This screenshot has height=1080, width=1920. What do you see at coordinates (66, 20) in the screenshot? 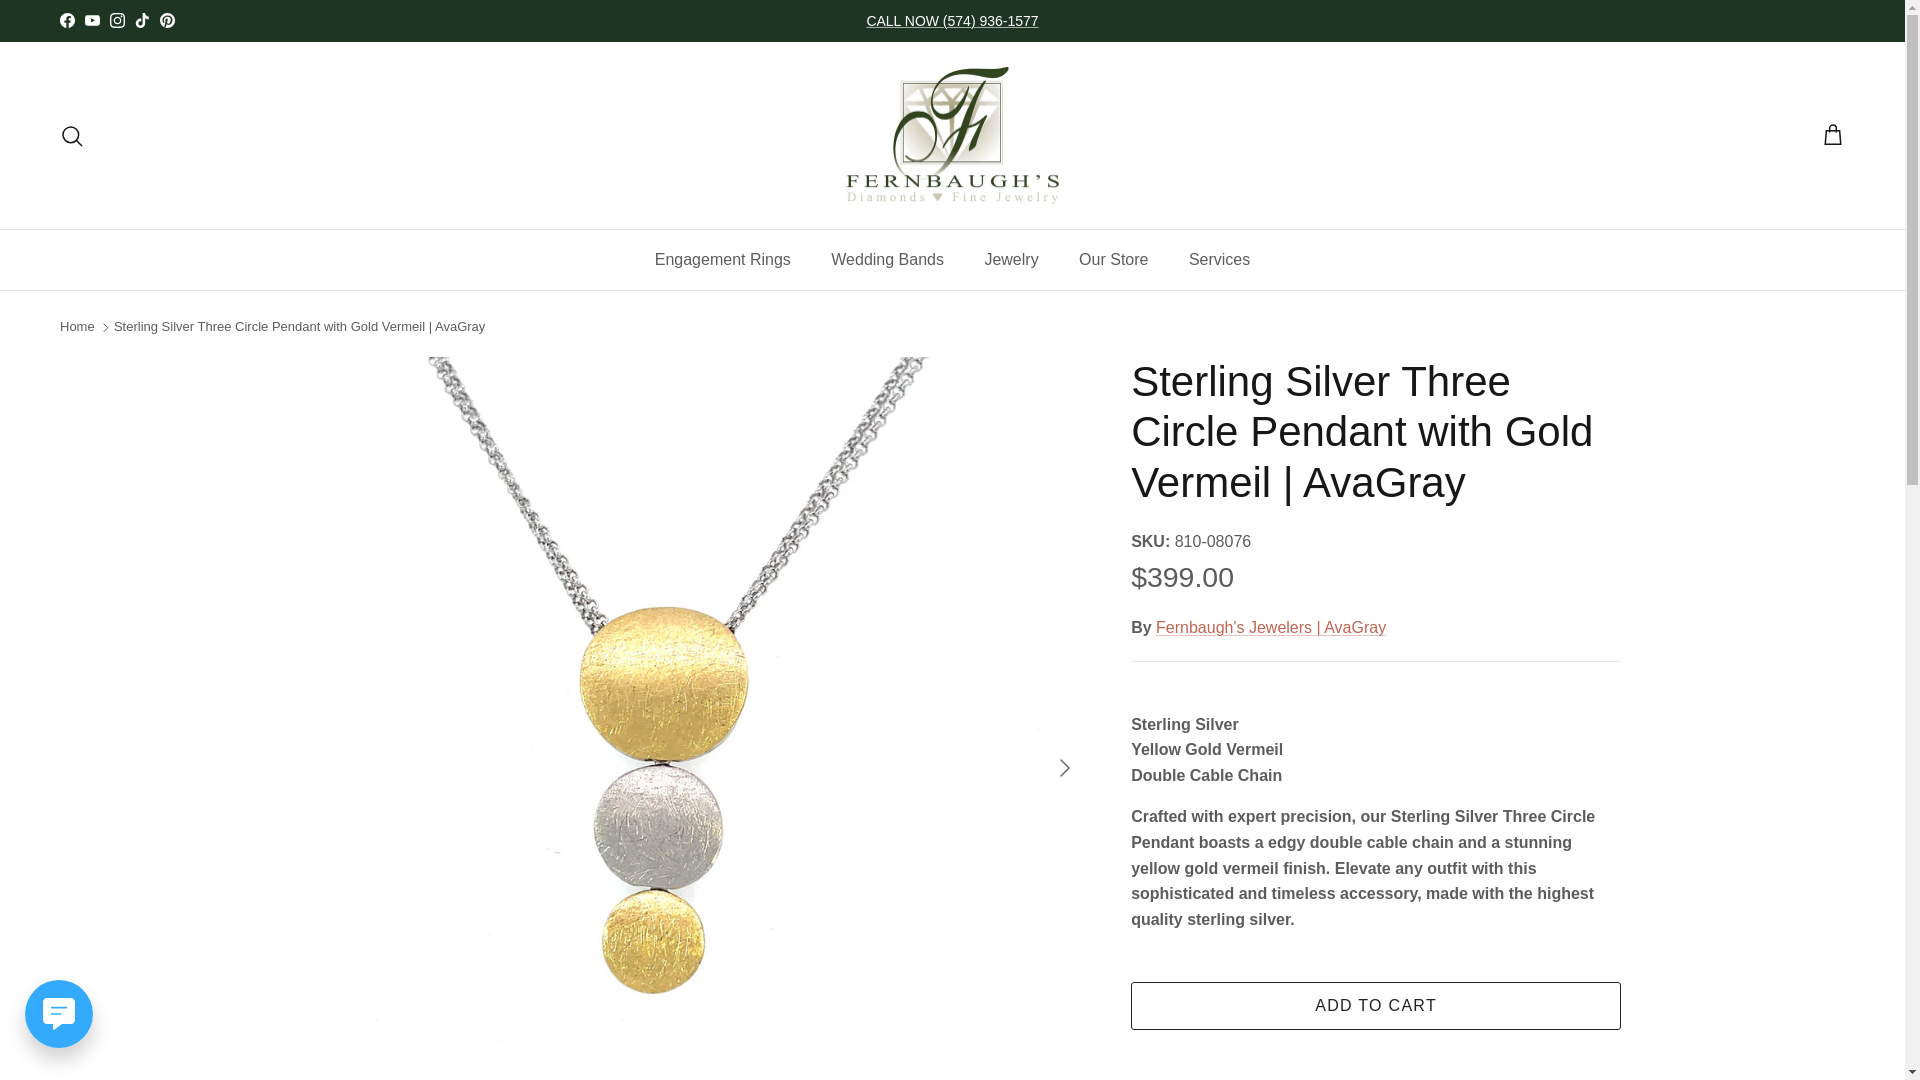
I see `Fernbaugh's Jewelers on Facebook` at bounding box center [66, 20].